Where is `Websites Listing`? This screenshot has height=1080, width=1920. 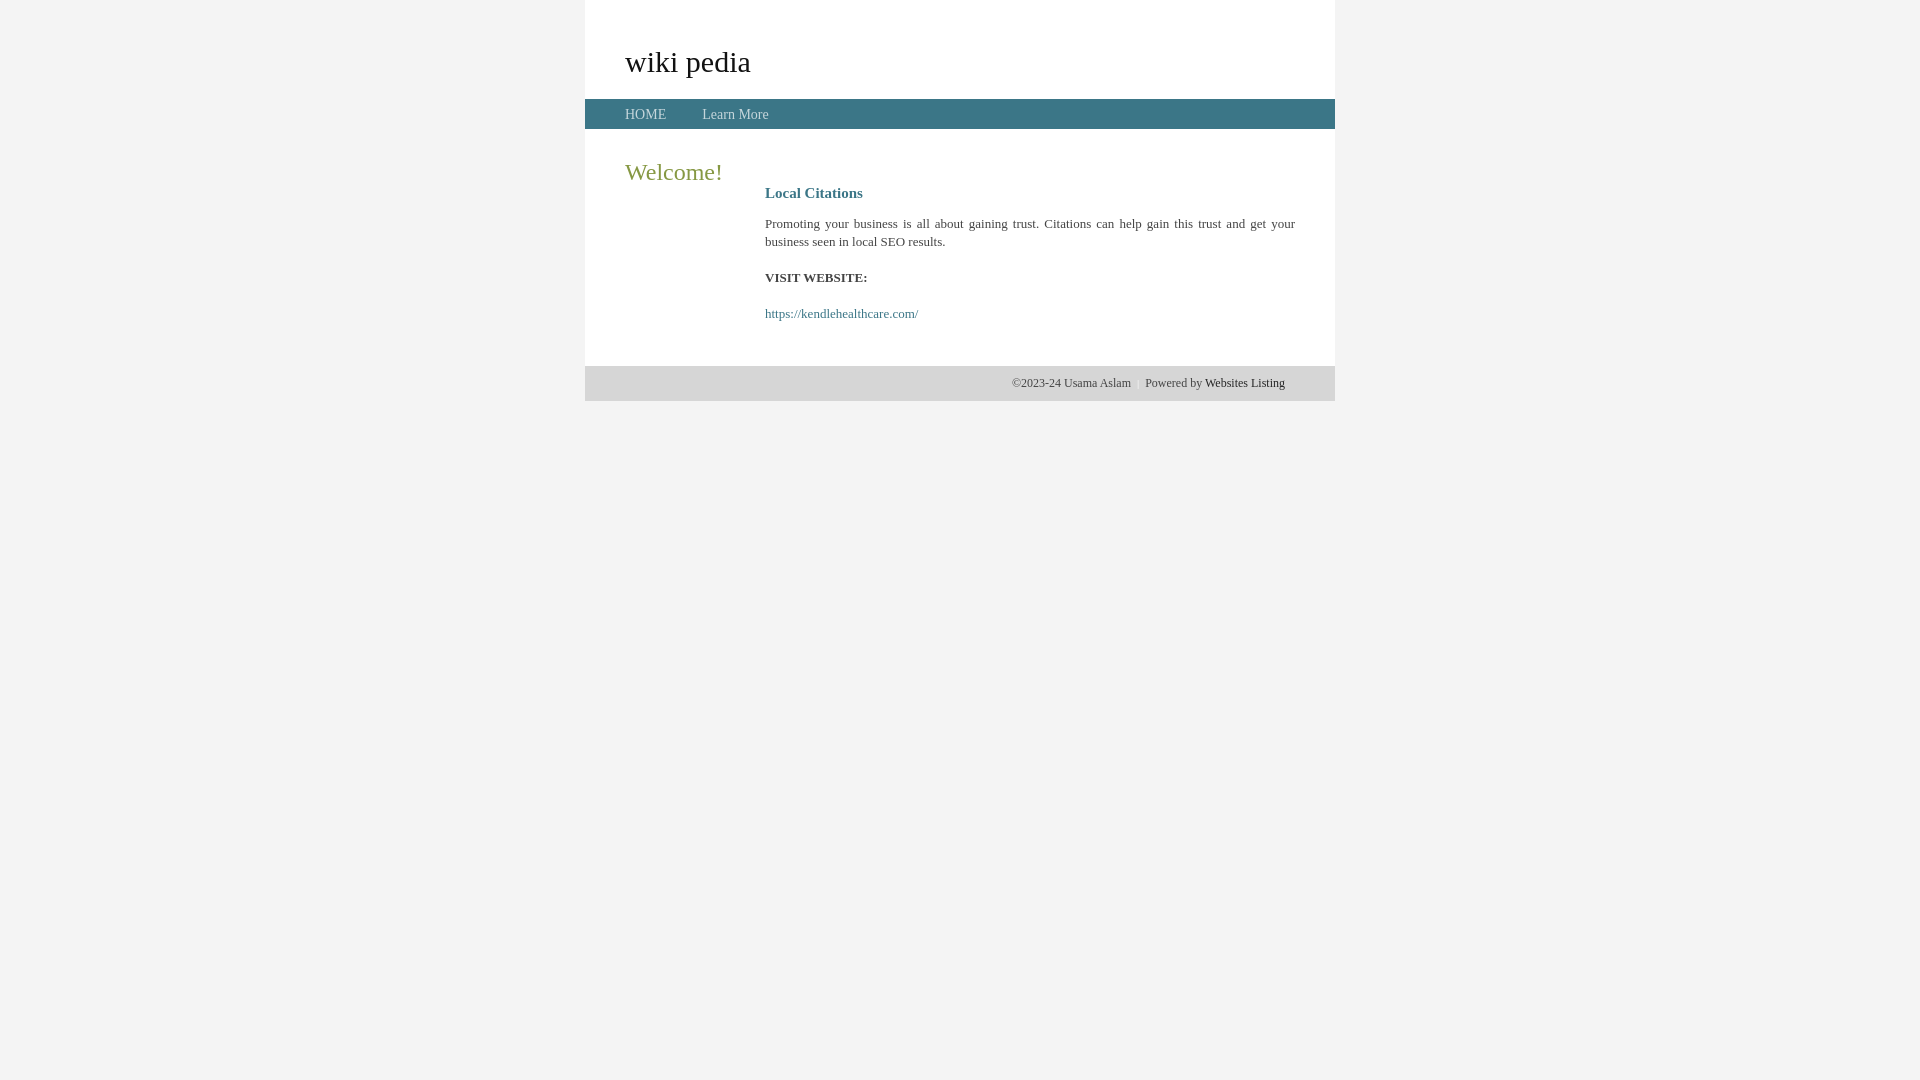
Websites Listing is located at coordinates (1245, 383).